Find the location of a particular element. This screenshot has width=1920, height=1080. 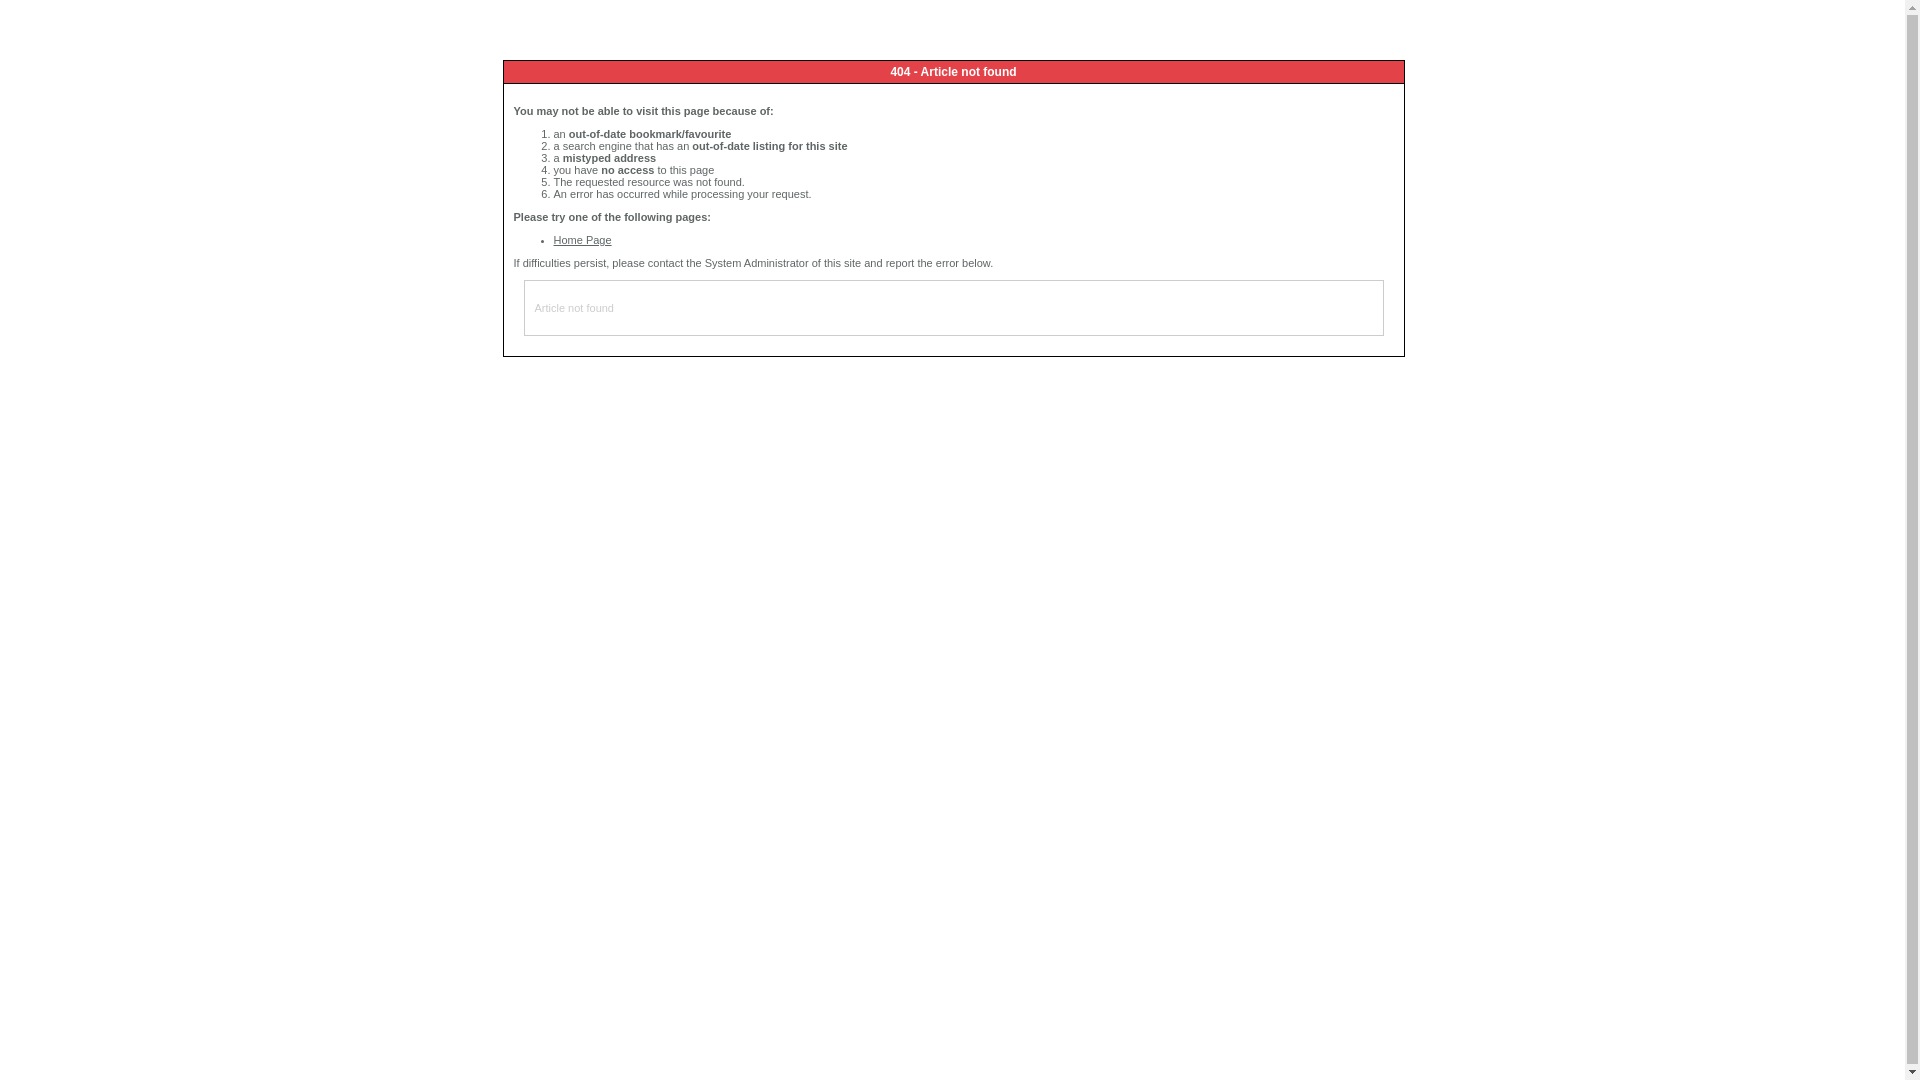

Home Page is located at coordinates (583, 240).